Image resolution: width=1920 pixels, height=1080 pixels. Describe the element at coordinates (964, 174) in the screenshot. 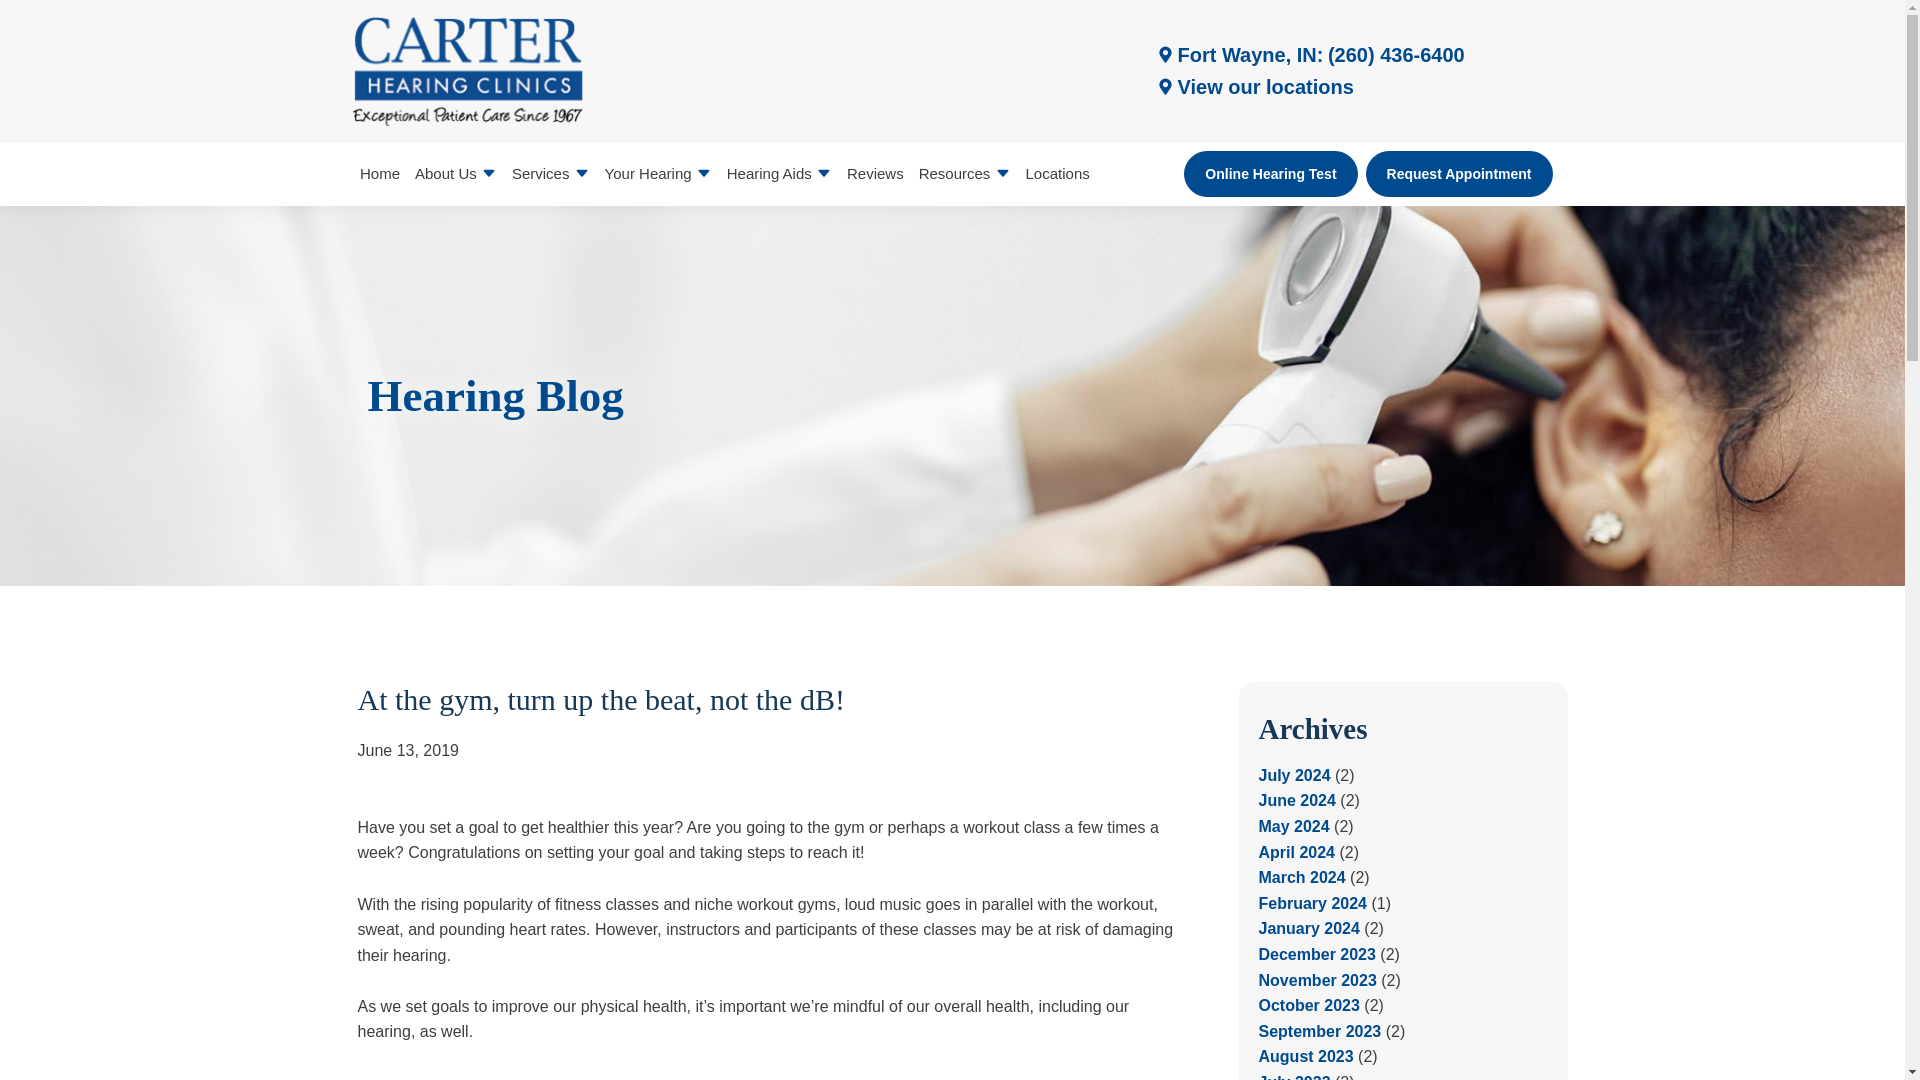

I see `Resources` at that location.